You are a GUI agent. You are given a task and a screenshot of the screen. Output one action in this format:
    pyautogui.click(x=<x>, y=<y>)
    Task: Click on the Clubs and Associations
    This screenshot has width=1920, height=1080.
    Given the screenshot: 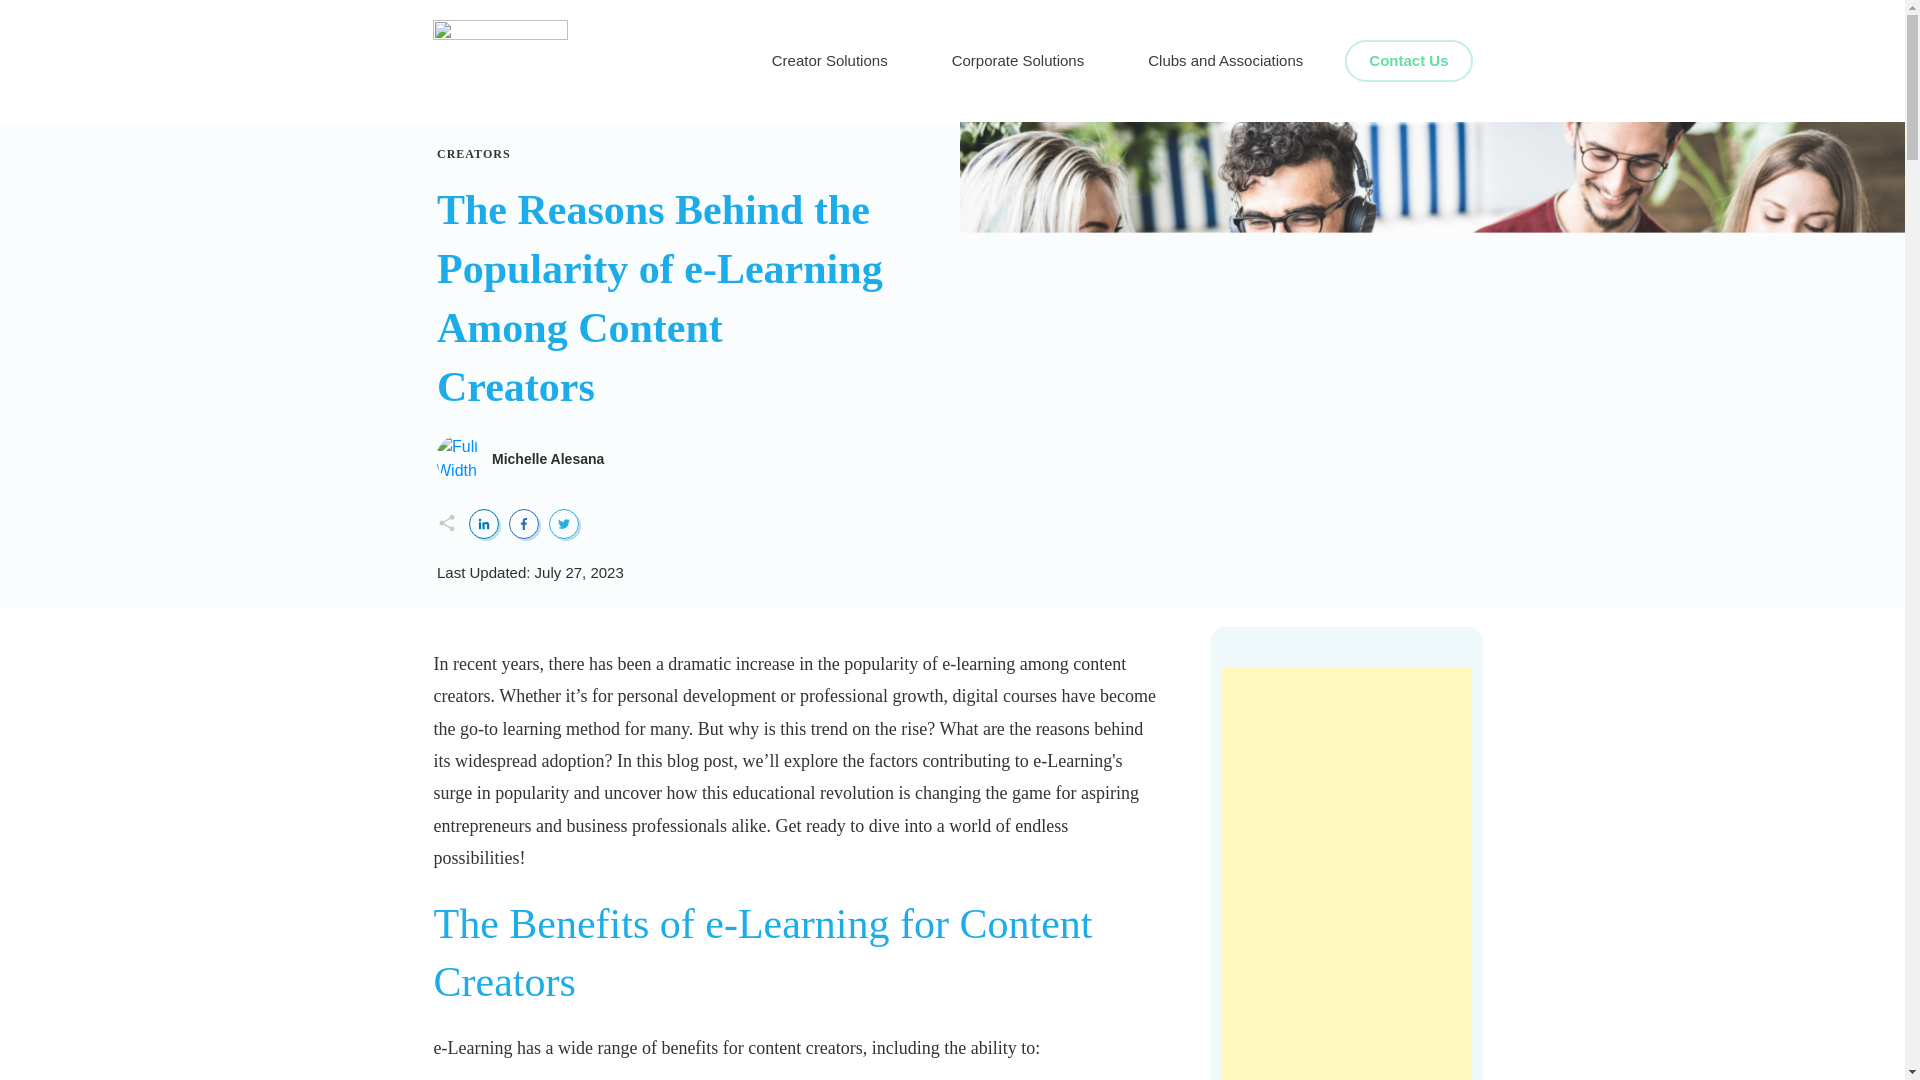 What is the action you would take?
    pyautogui.click(x=1226, y=60)
    